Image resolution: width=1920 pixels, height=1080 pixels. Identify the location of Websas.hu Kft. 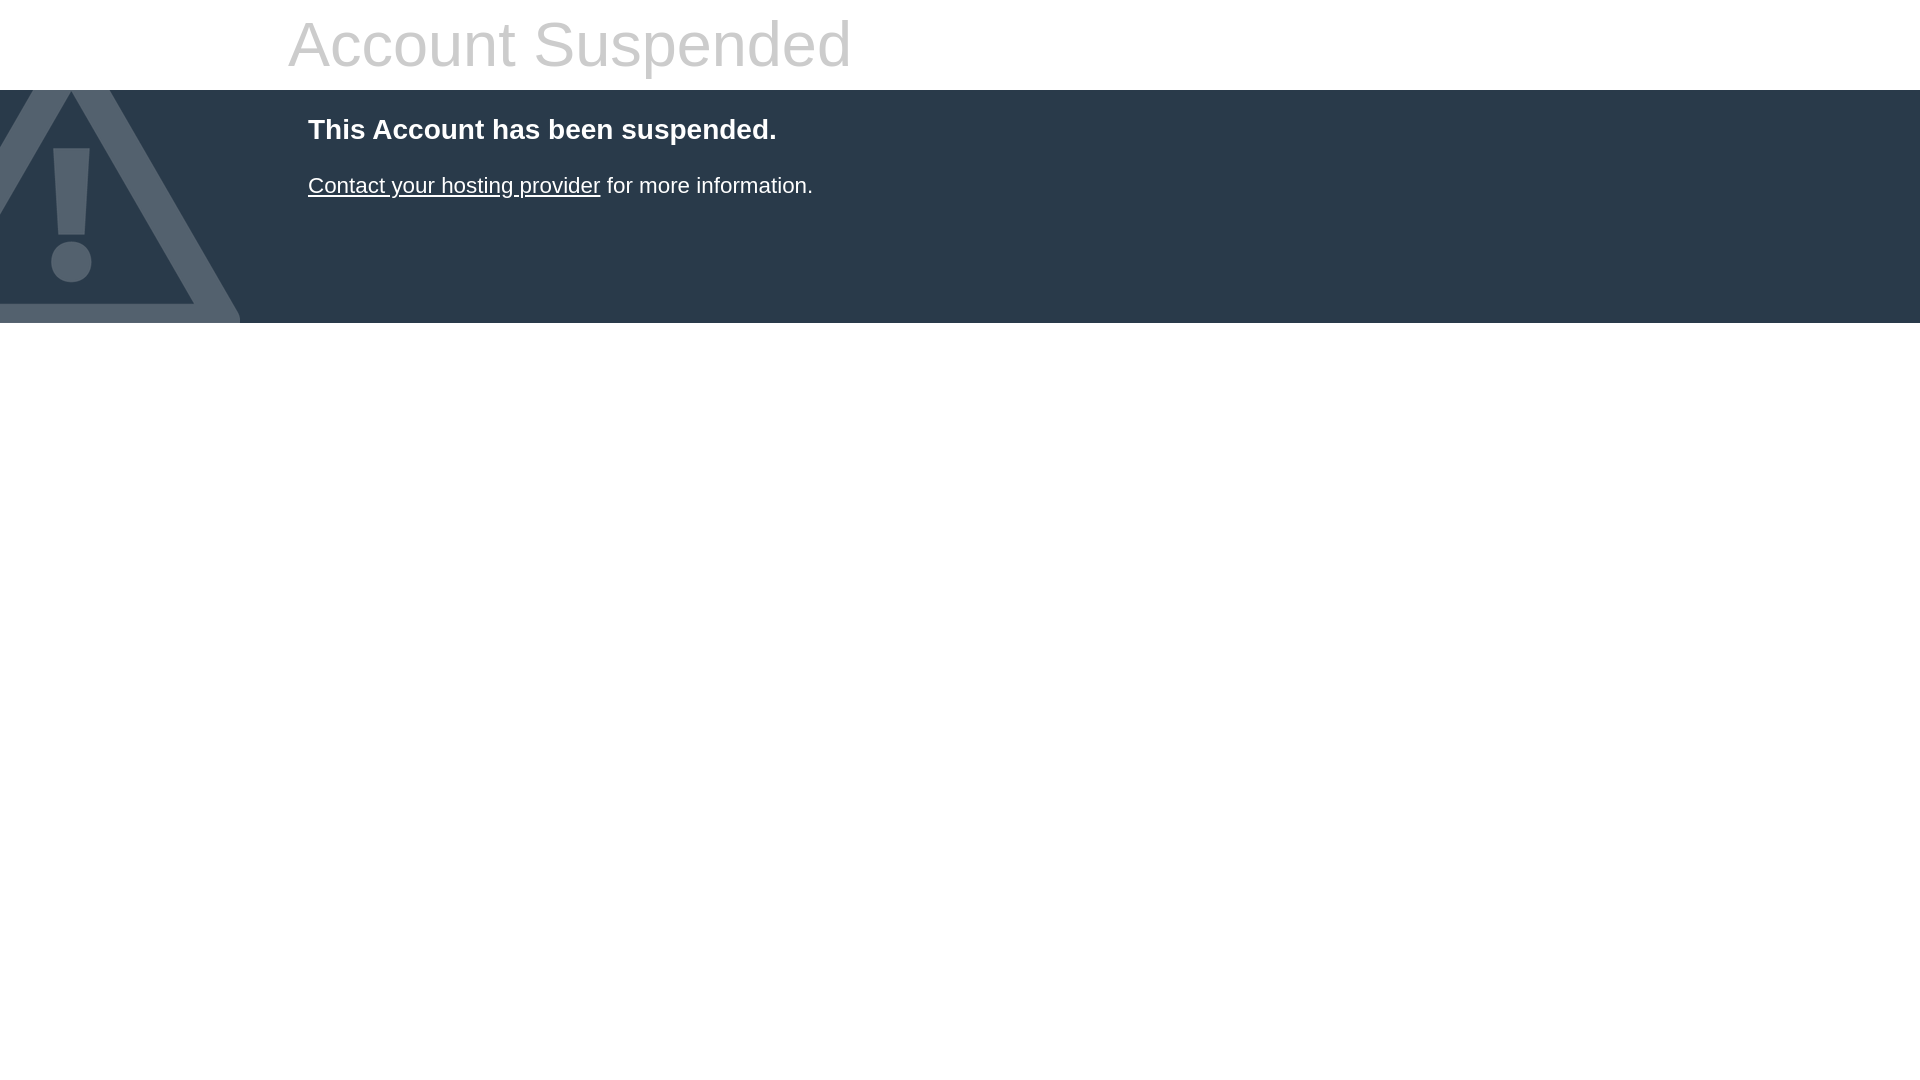
(453, 184).